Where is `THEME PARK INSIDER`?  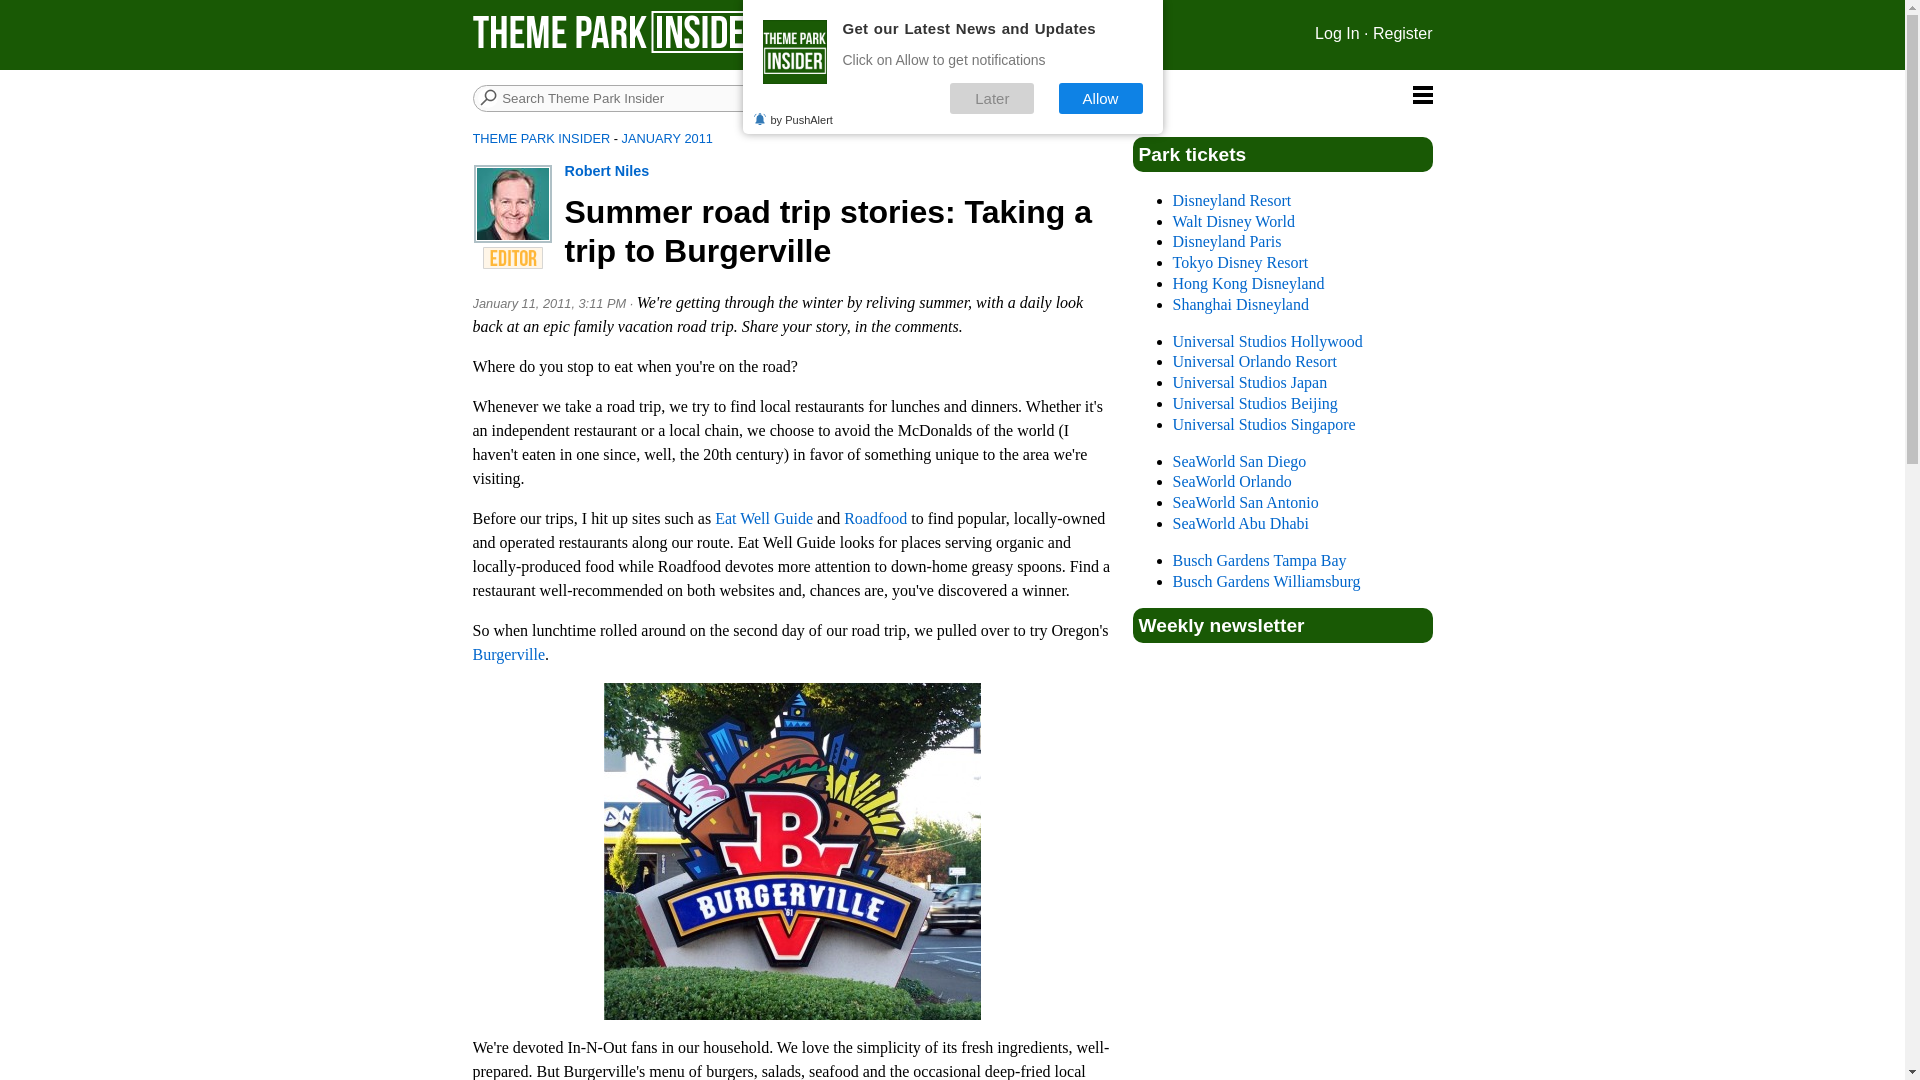 THEME PARK INSIDER is located at coordinates (541, 138).